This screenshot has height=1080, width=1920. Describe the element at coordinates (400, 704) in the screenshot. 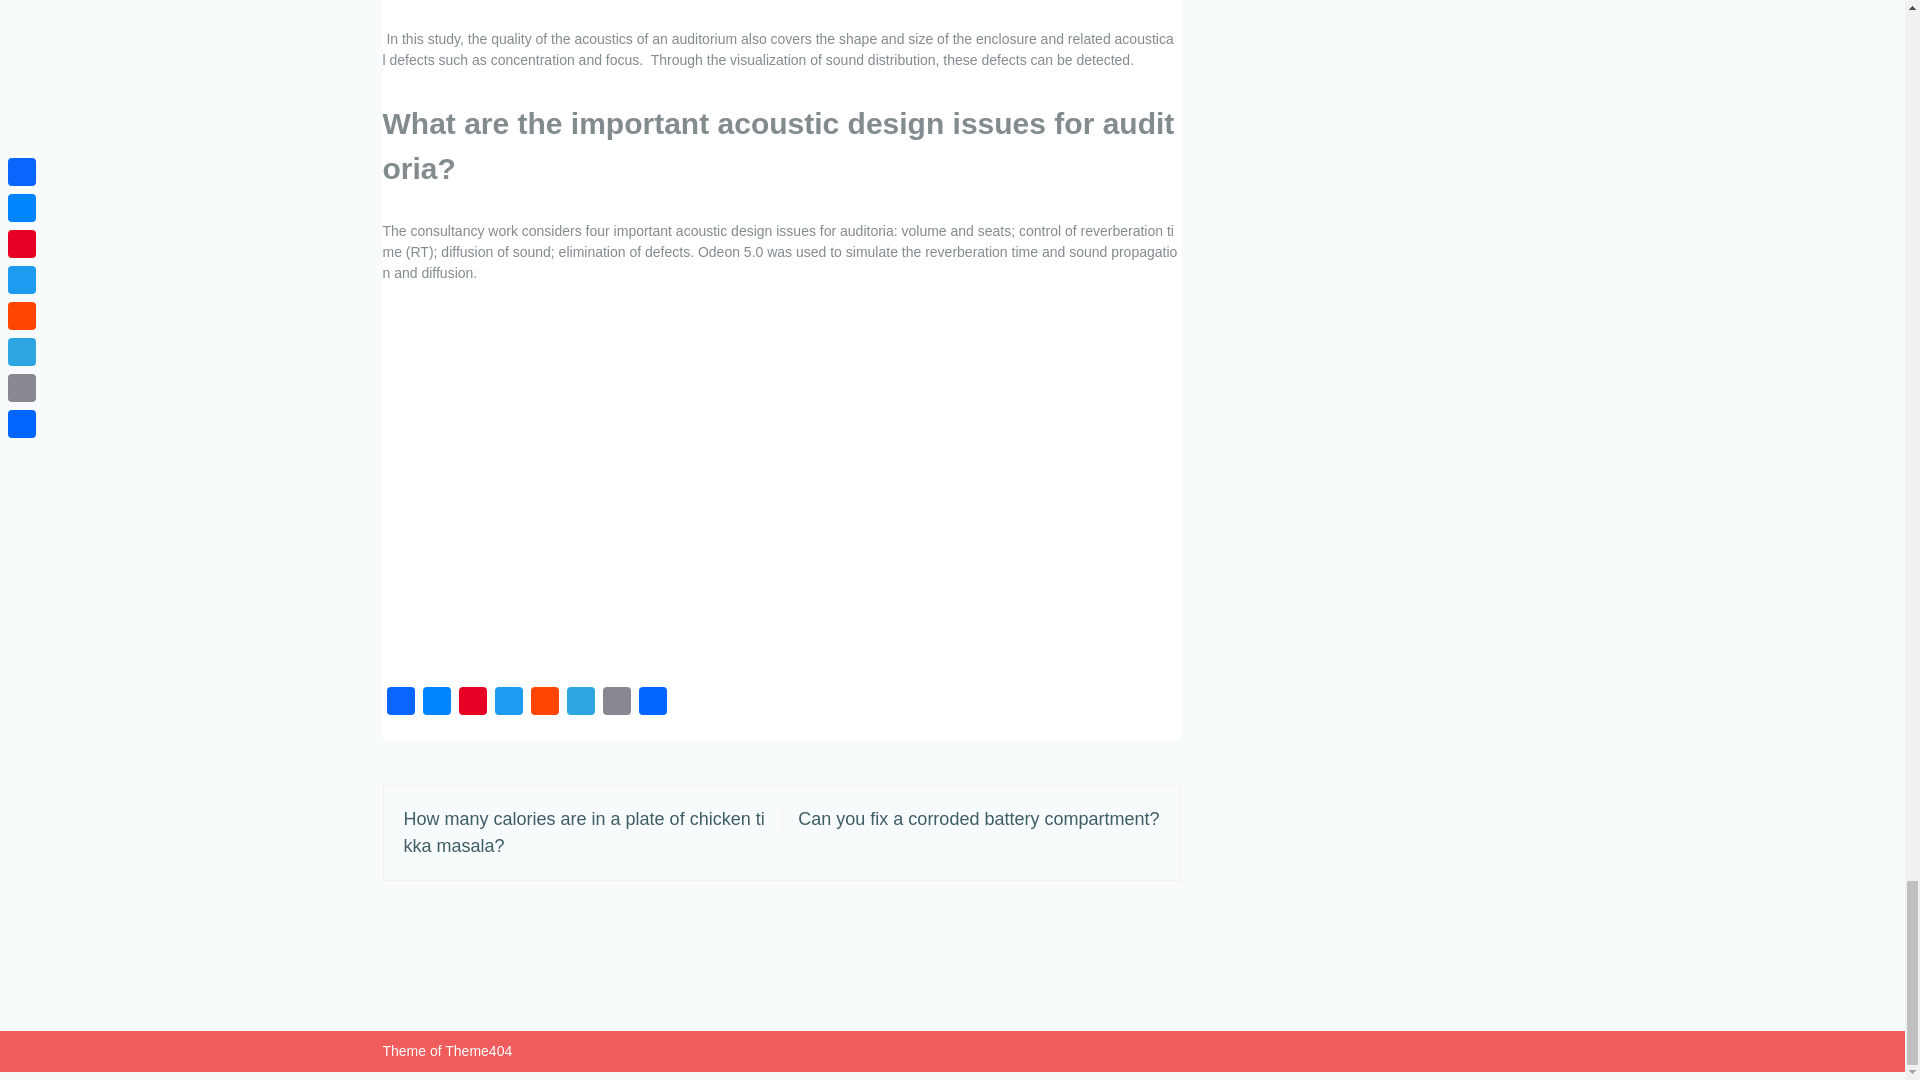

I see `Facebook` at that location.